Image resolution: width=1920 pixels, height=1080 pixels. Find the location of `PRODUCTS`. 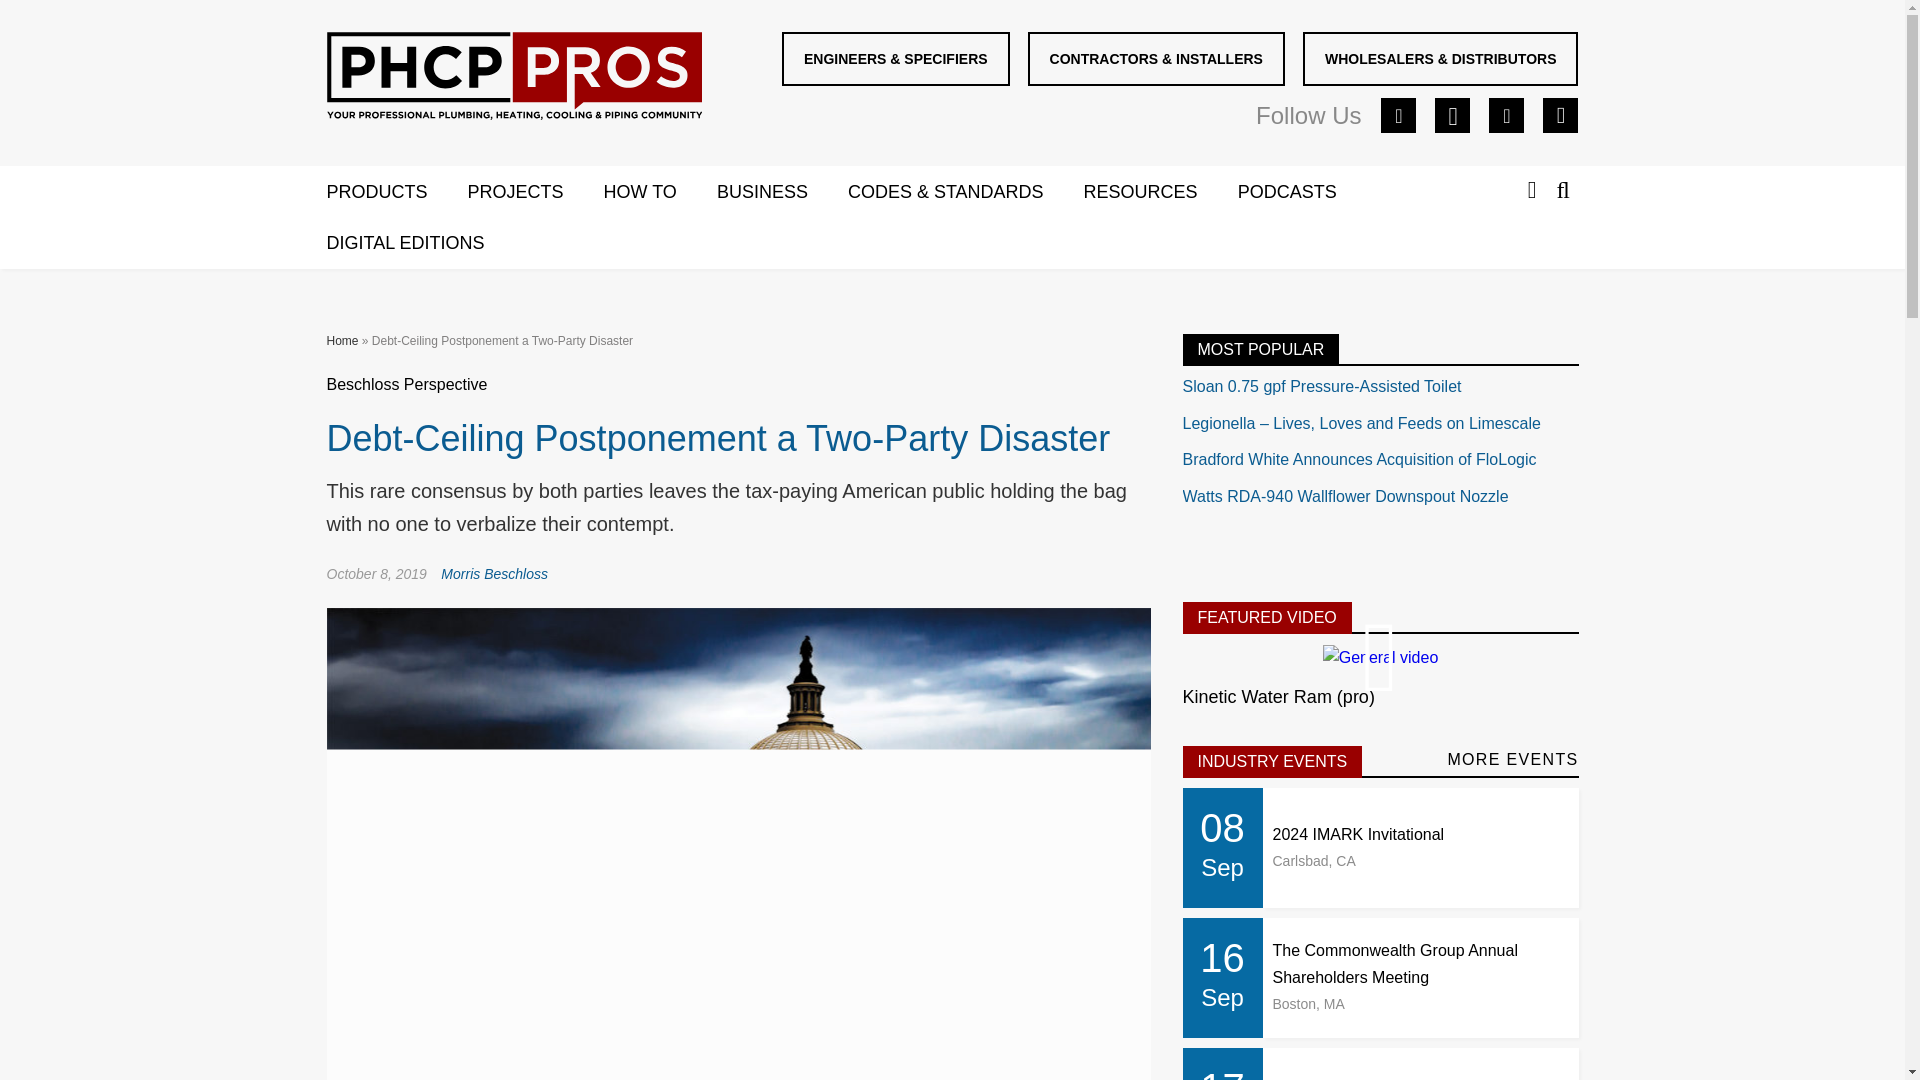

PRODUCTS is located at coordinates (396, 193).